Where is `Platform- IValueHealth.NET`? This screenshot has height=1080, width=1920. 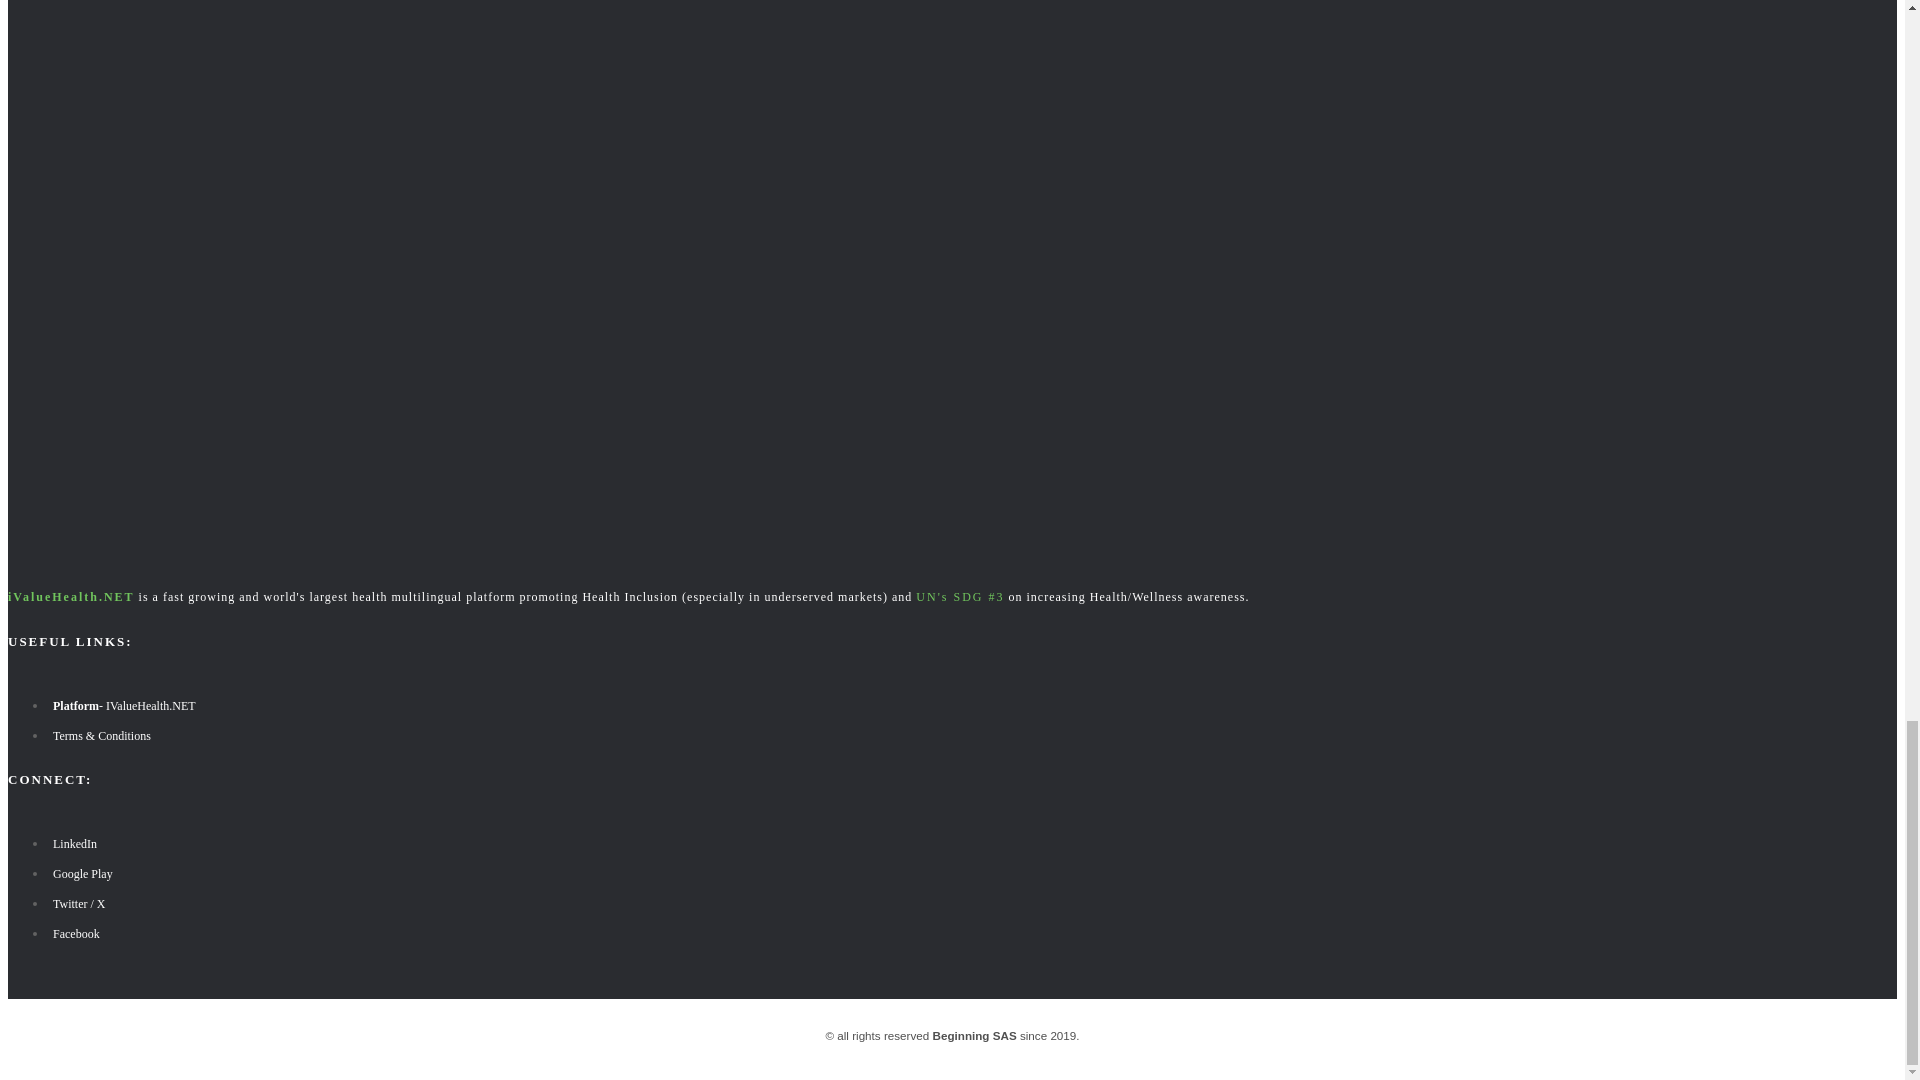 Platform- IValueHealth.NET is located at coordinates (122, 705).